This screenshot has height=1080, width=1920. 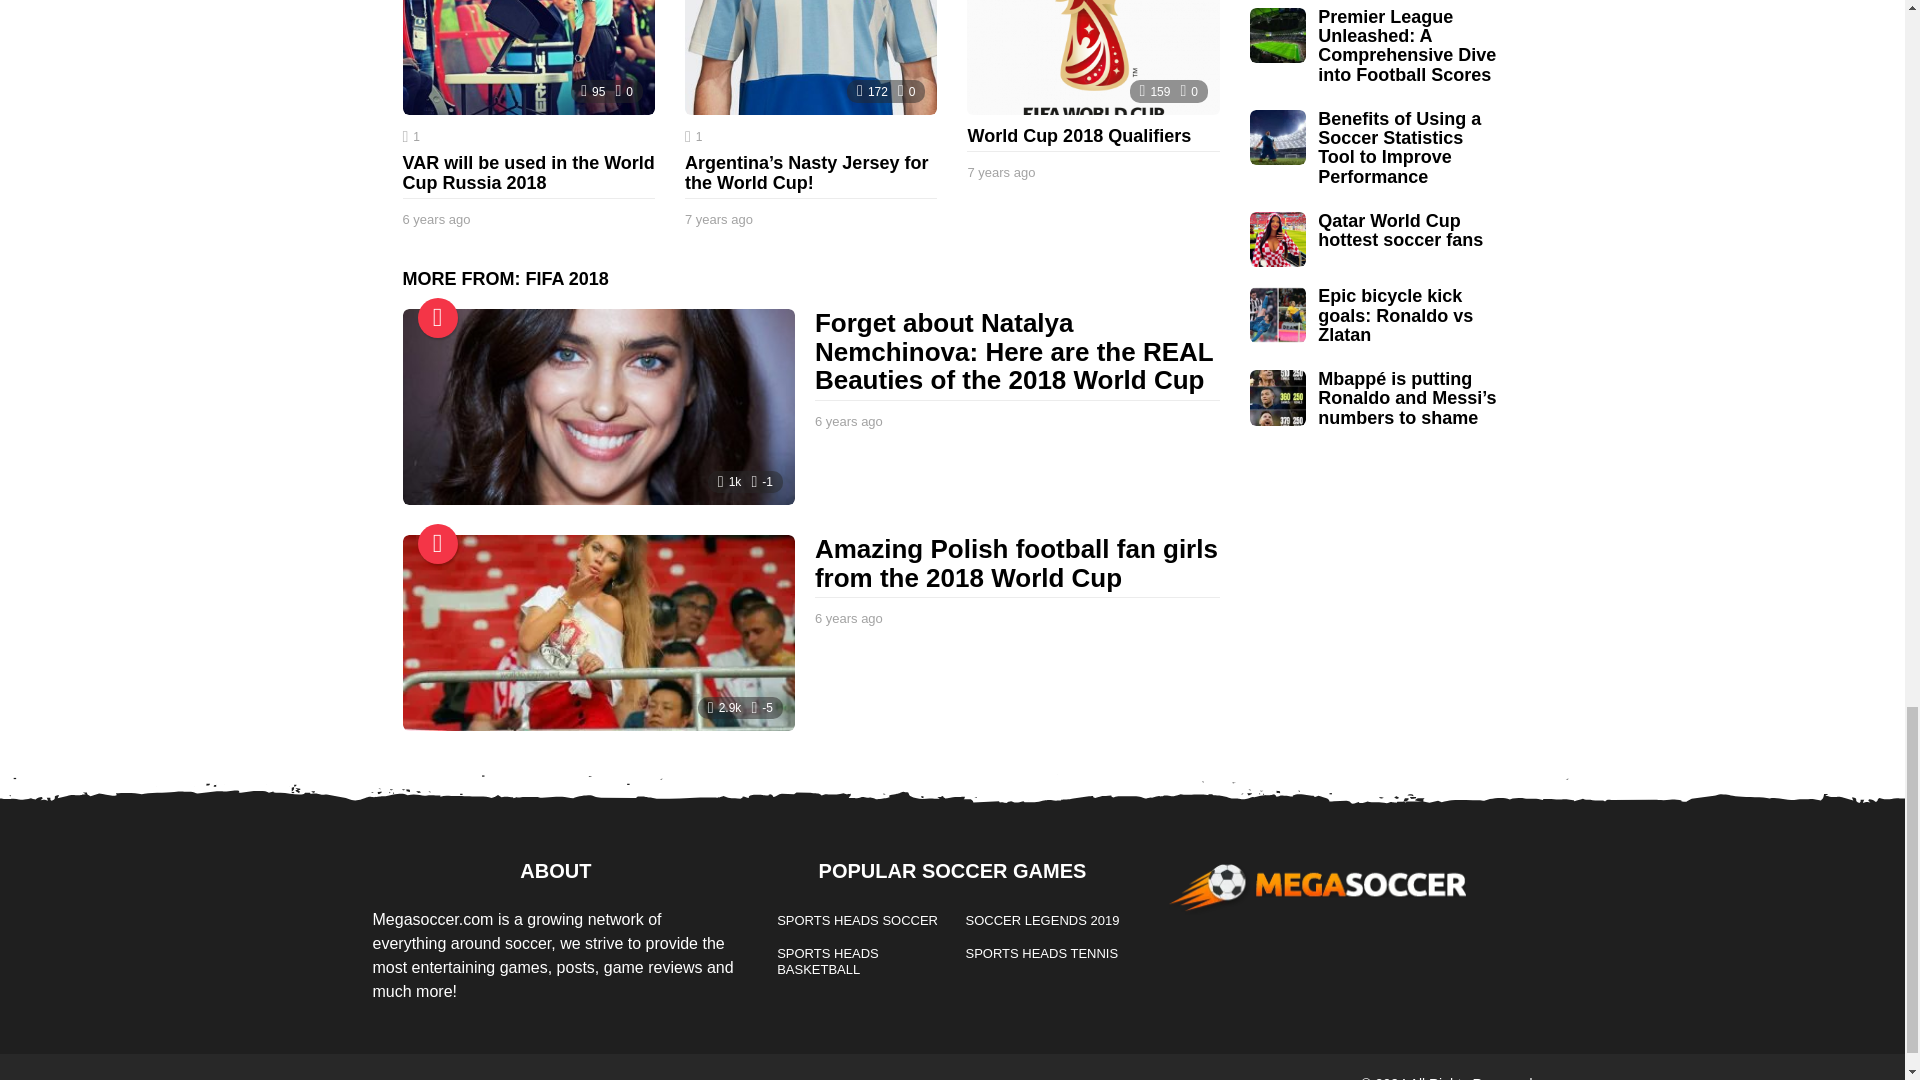 I want to click on Amazing Polish football fan girls from the 2018 World Cup, so click(x=598, y=632).